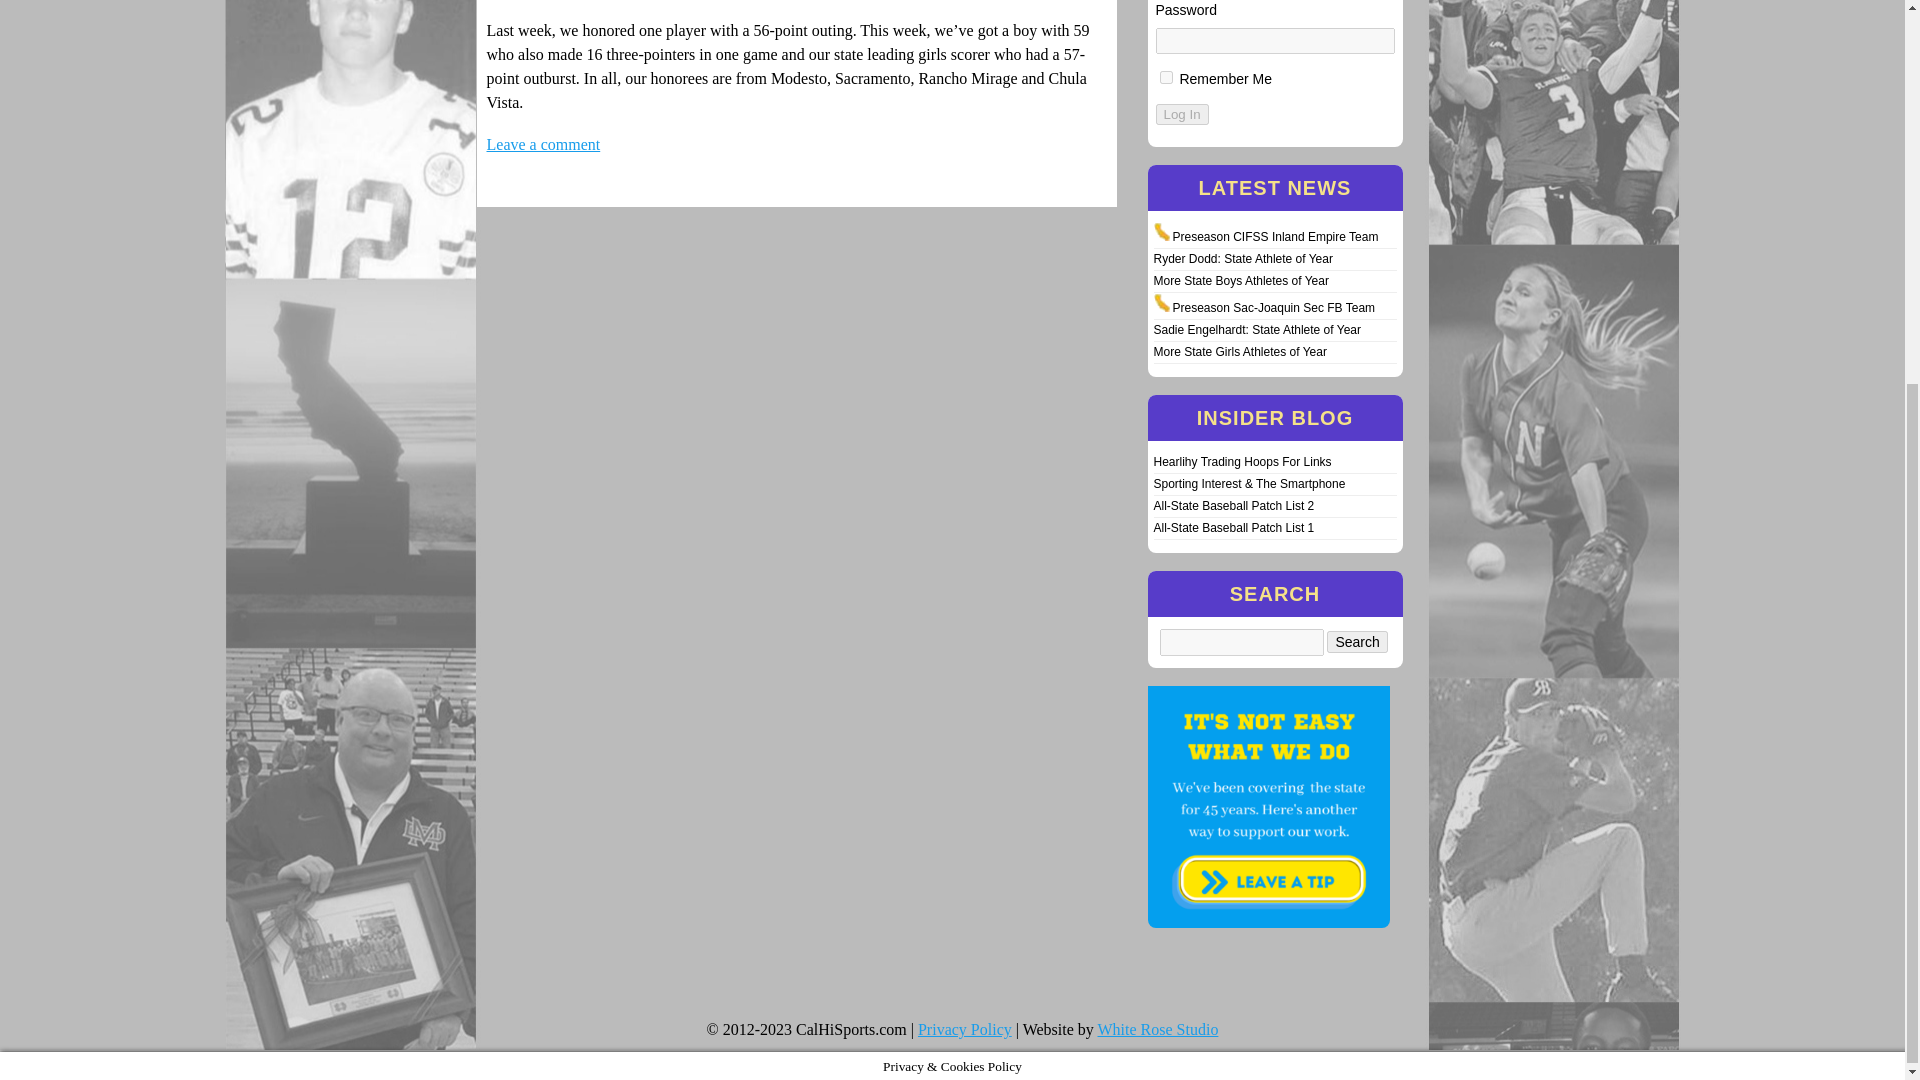  What do you see at coordinates (1272, 308) in the screenshot?
I see `Permalink to Preseason Sac-Joaquin Sec FB Team` at bounding box center [1272, 308].